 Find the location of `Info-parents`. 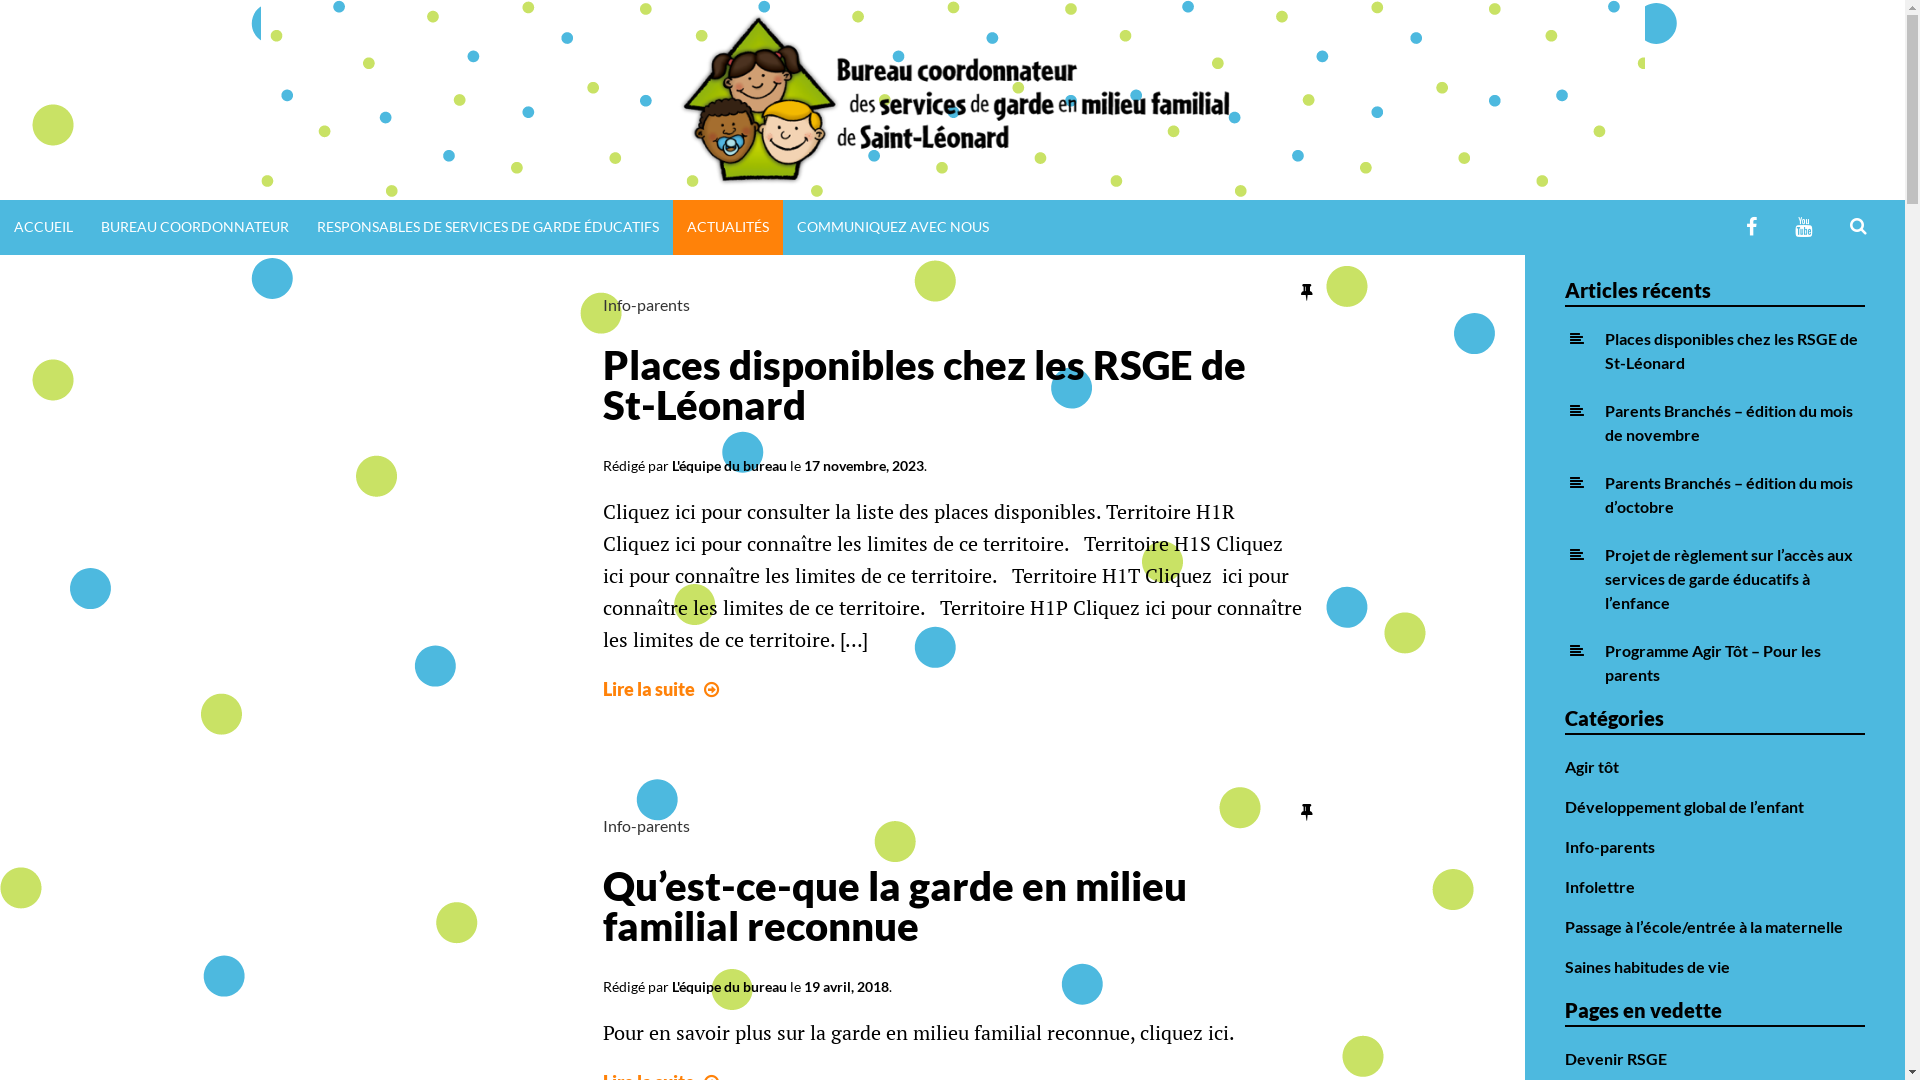

Info-parents is located at coordinates (646, 304).